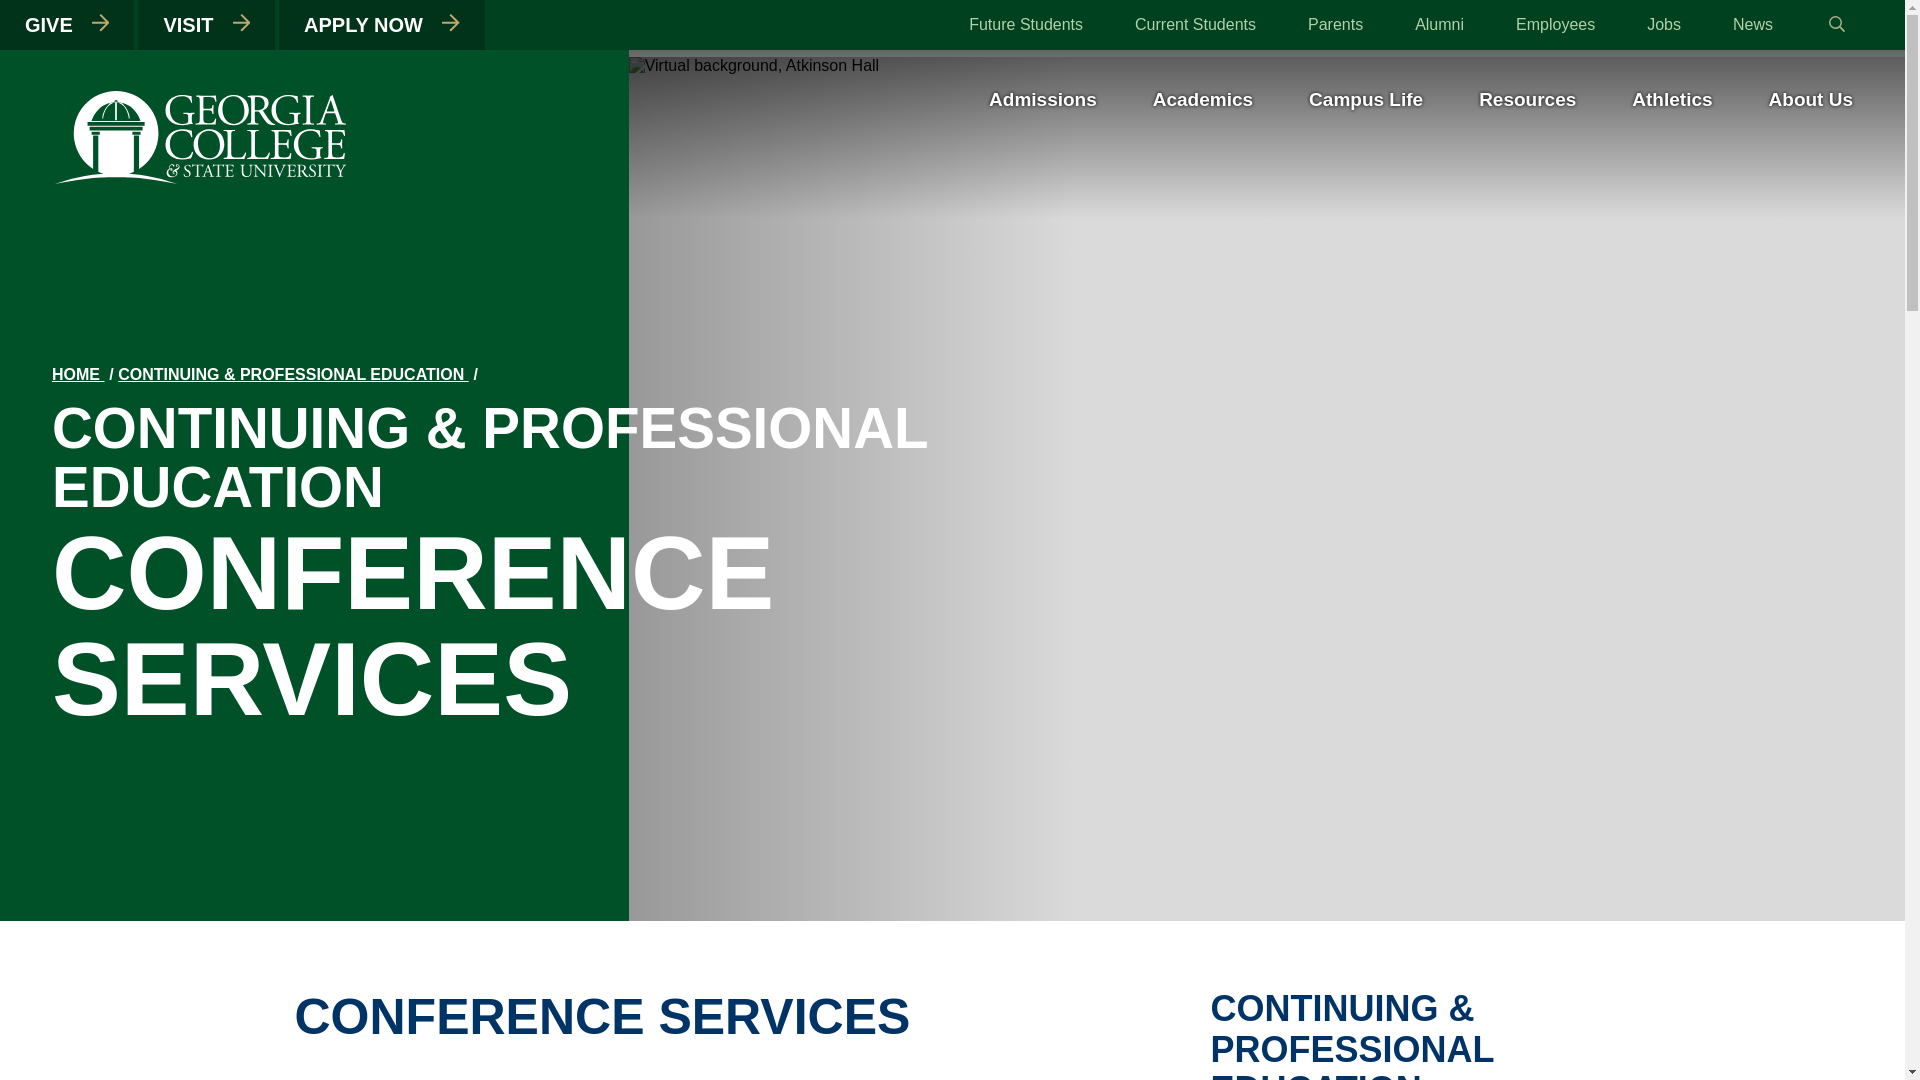 Image resolution: width=1920 pixels, height=1080 pixels. I want to click on Admissions, so click(1042, 104).